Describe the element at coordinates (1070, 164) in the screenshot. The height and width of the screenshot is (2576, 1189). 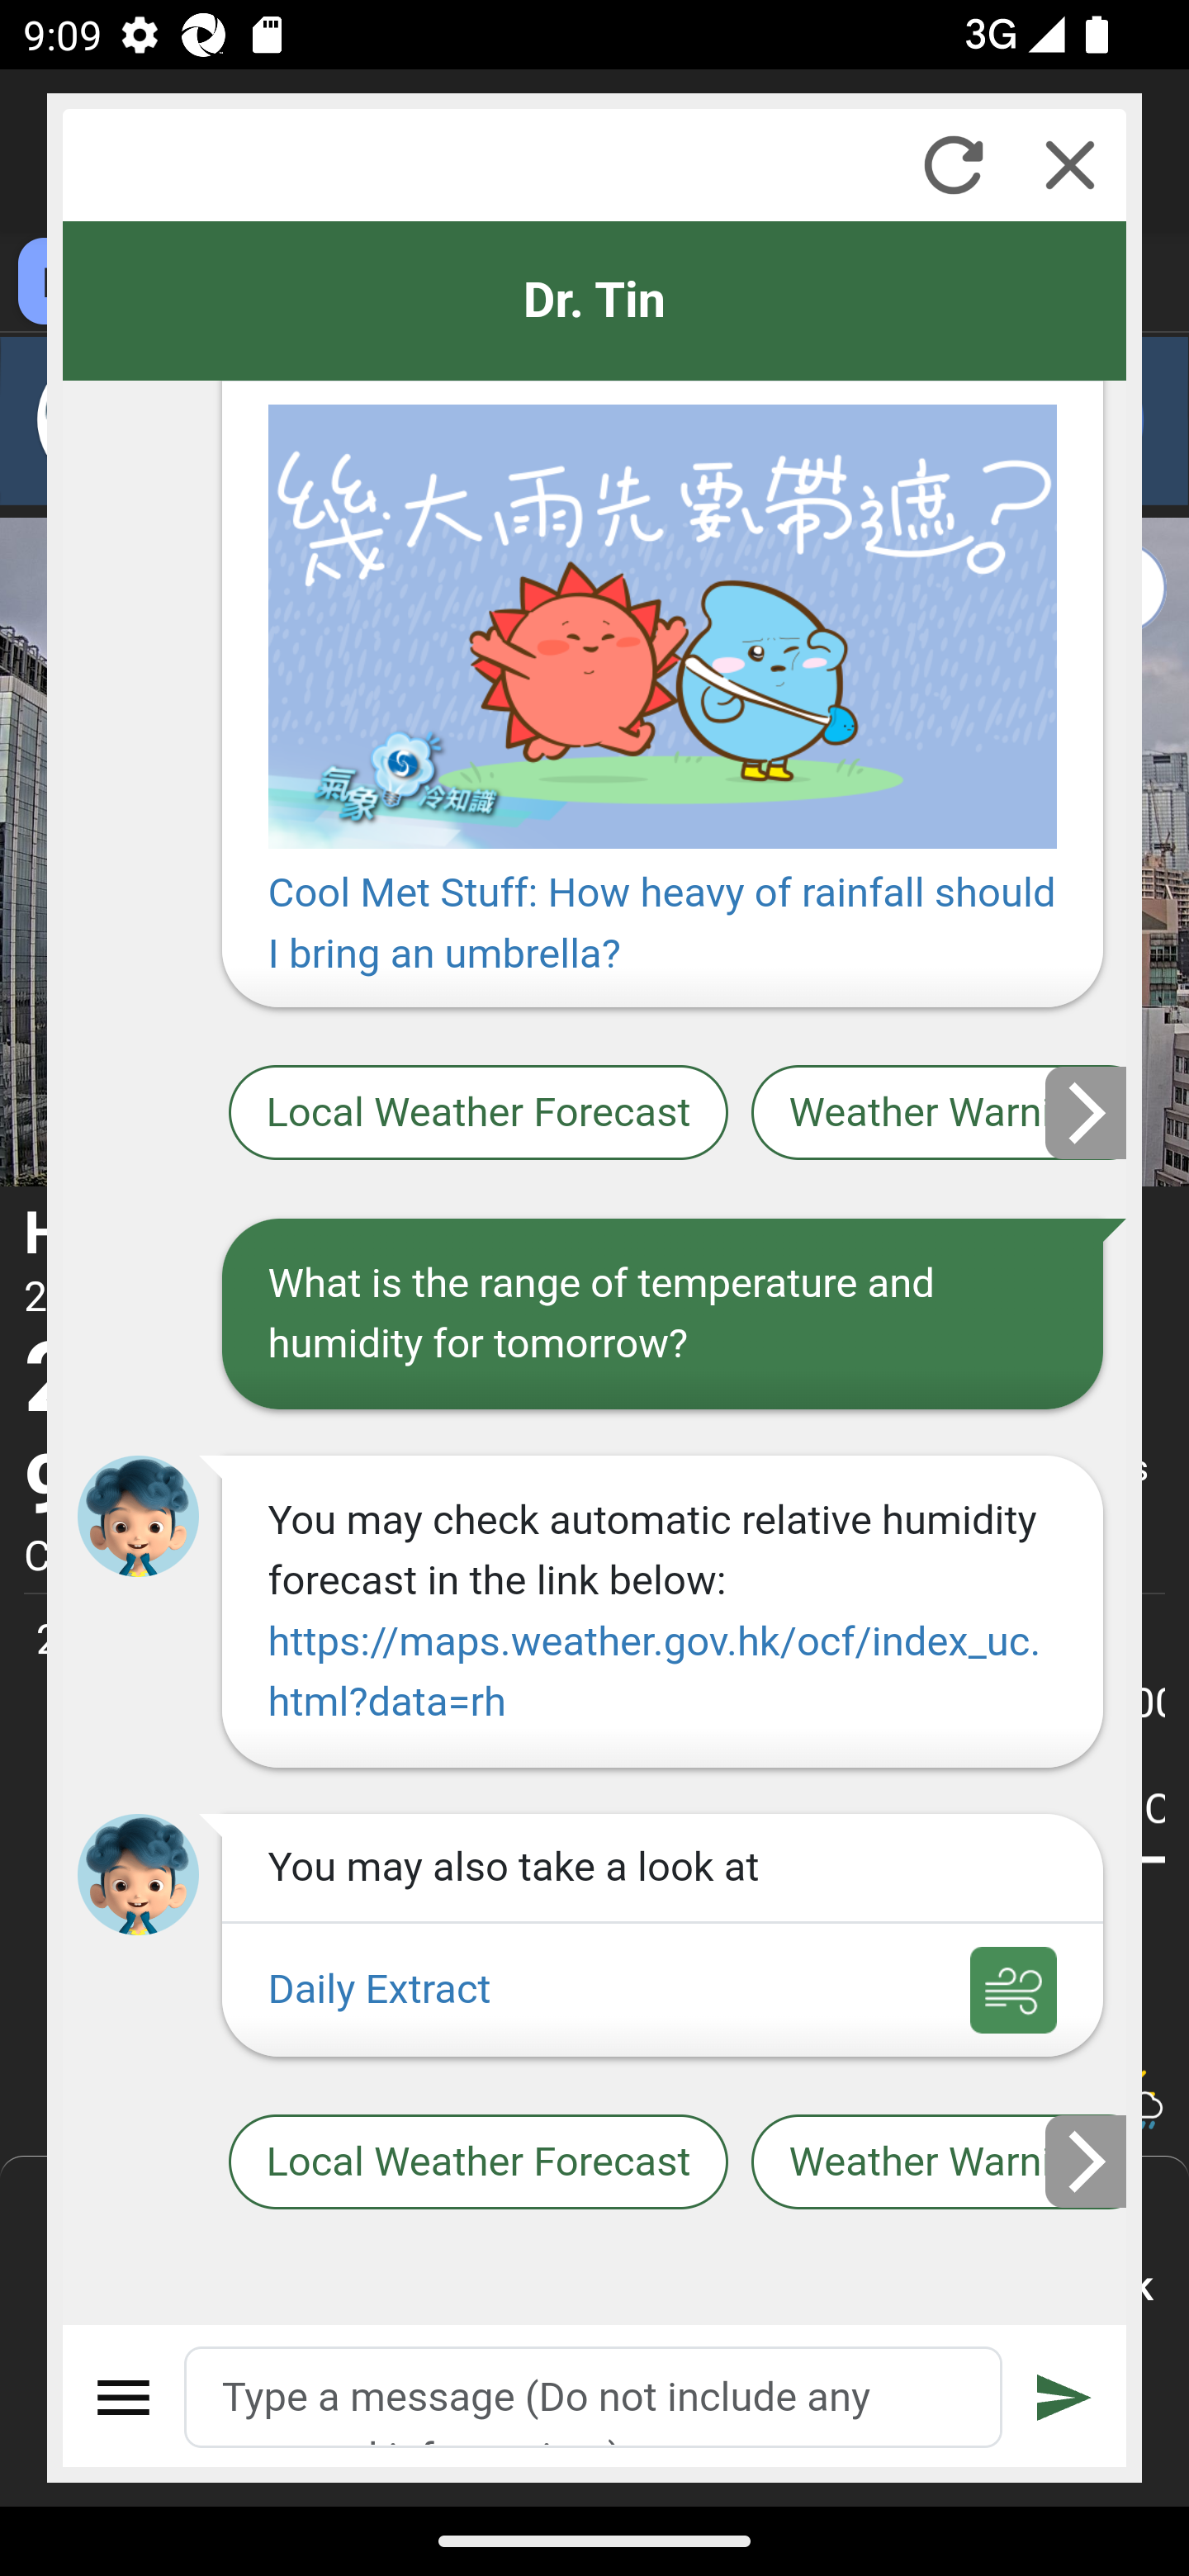
I see `Close` at that location.